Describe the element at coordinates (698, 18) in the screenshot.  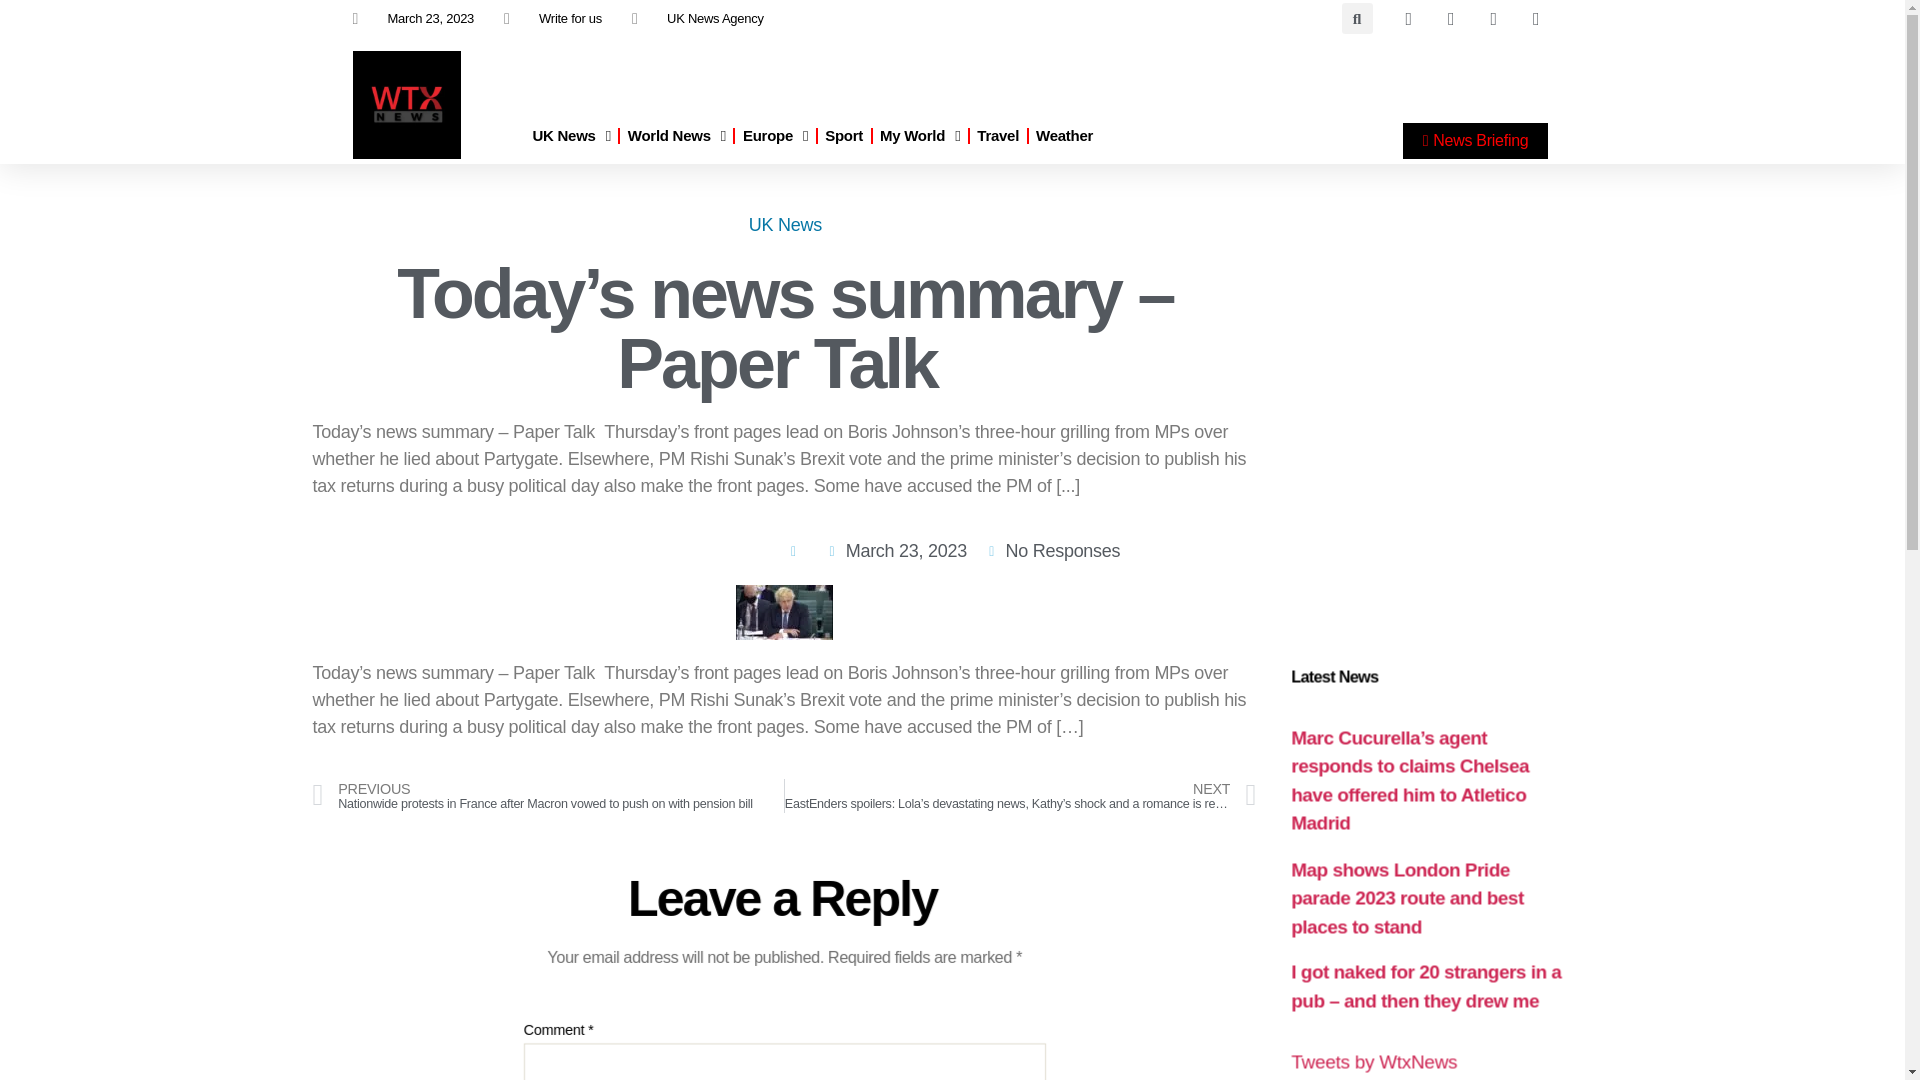
I see `UK News Agency` at that location.